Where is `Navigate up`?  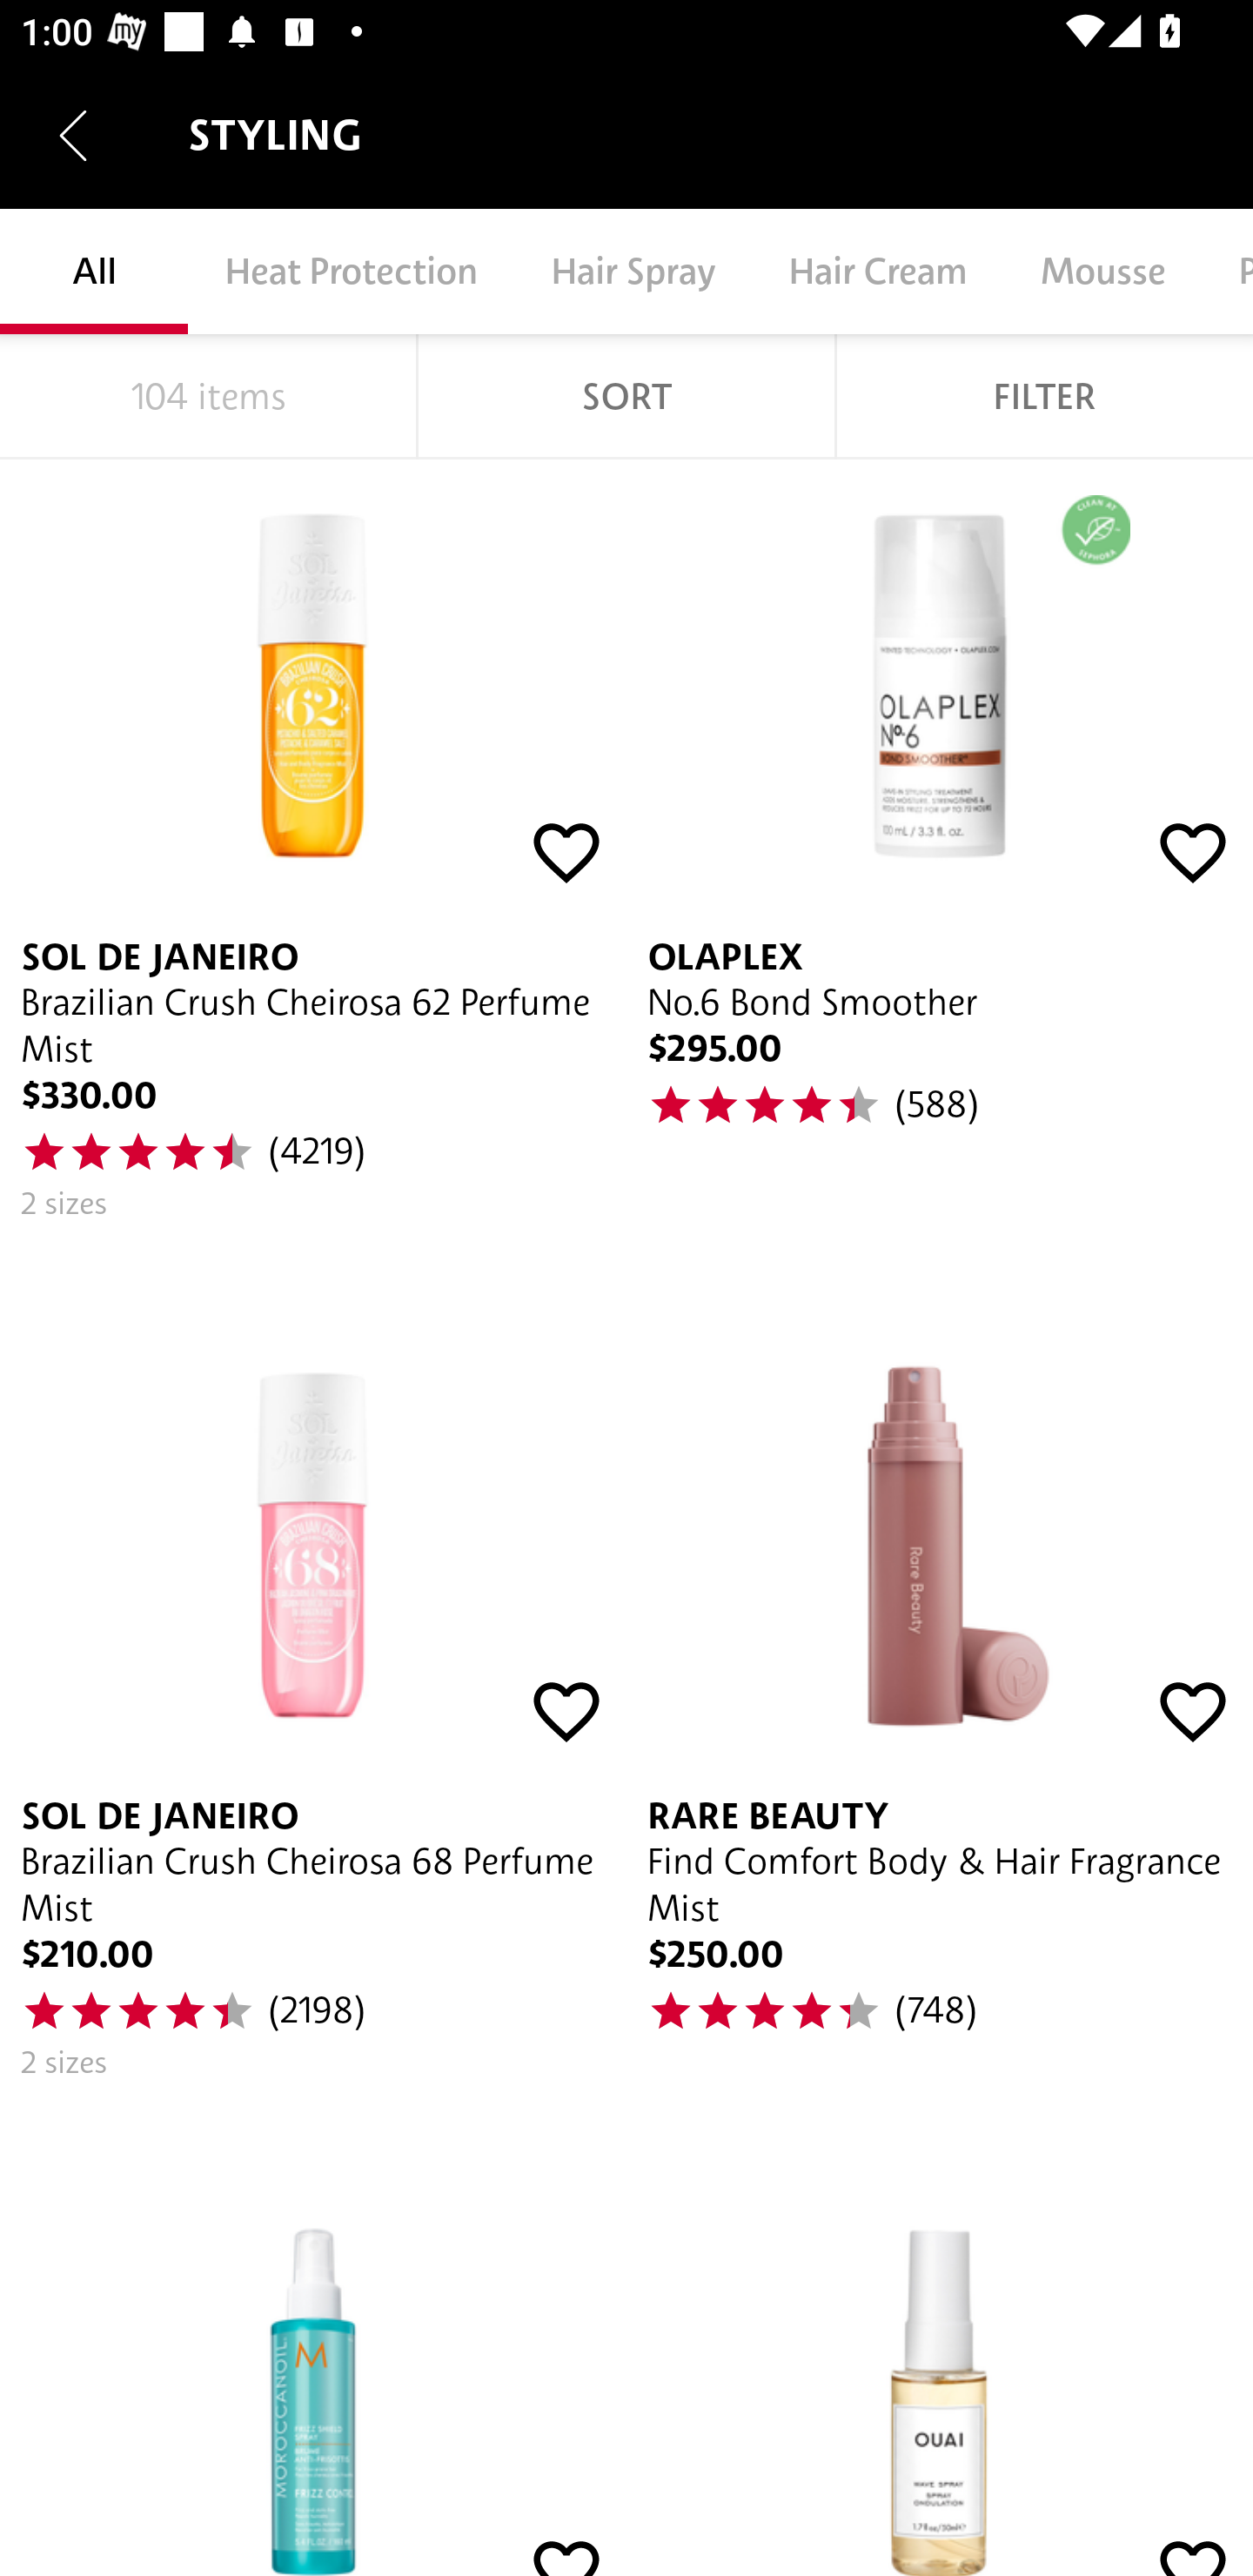 Navigate up is located at coordinates (73, 135).